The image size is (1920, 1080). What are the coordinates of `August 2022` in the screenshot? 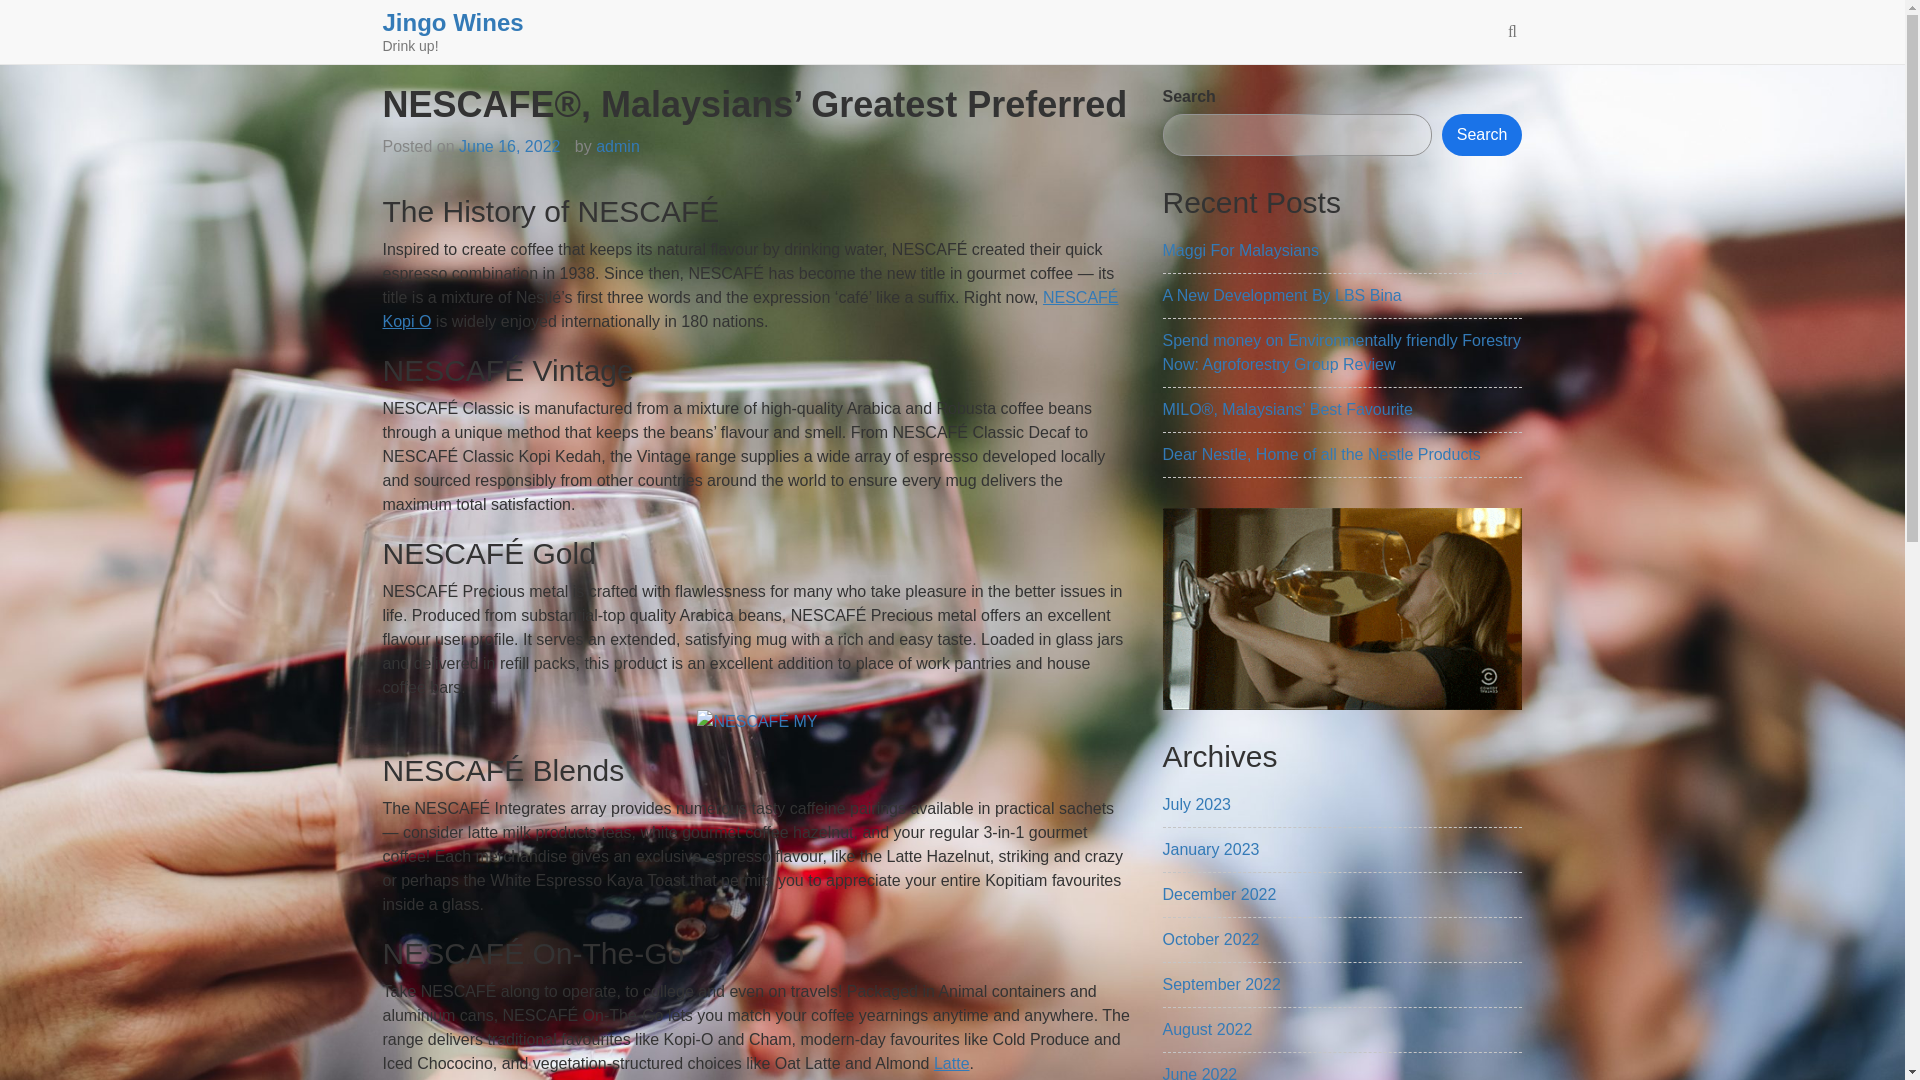 It's located at (1206, 1028).